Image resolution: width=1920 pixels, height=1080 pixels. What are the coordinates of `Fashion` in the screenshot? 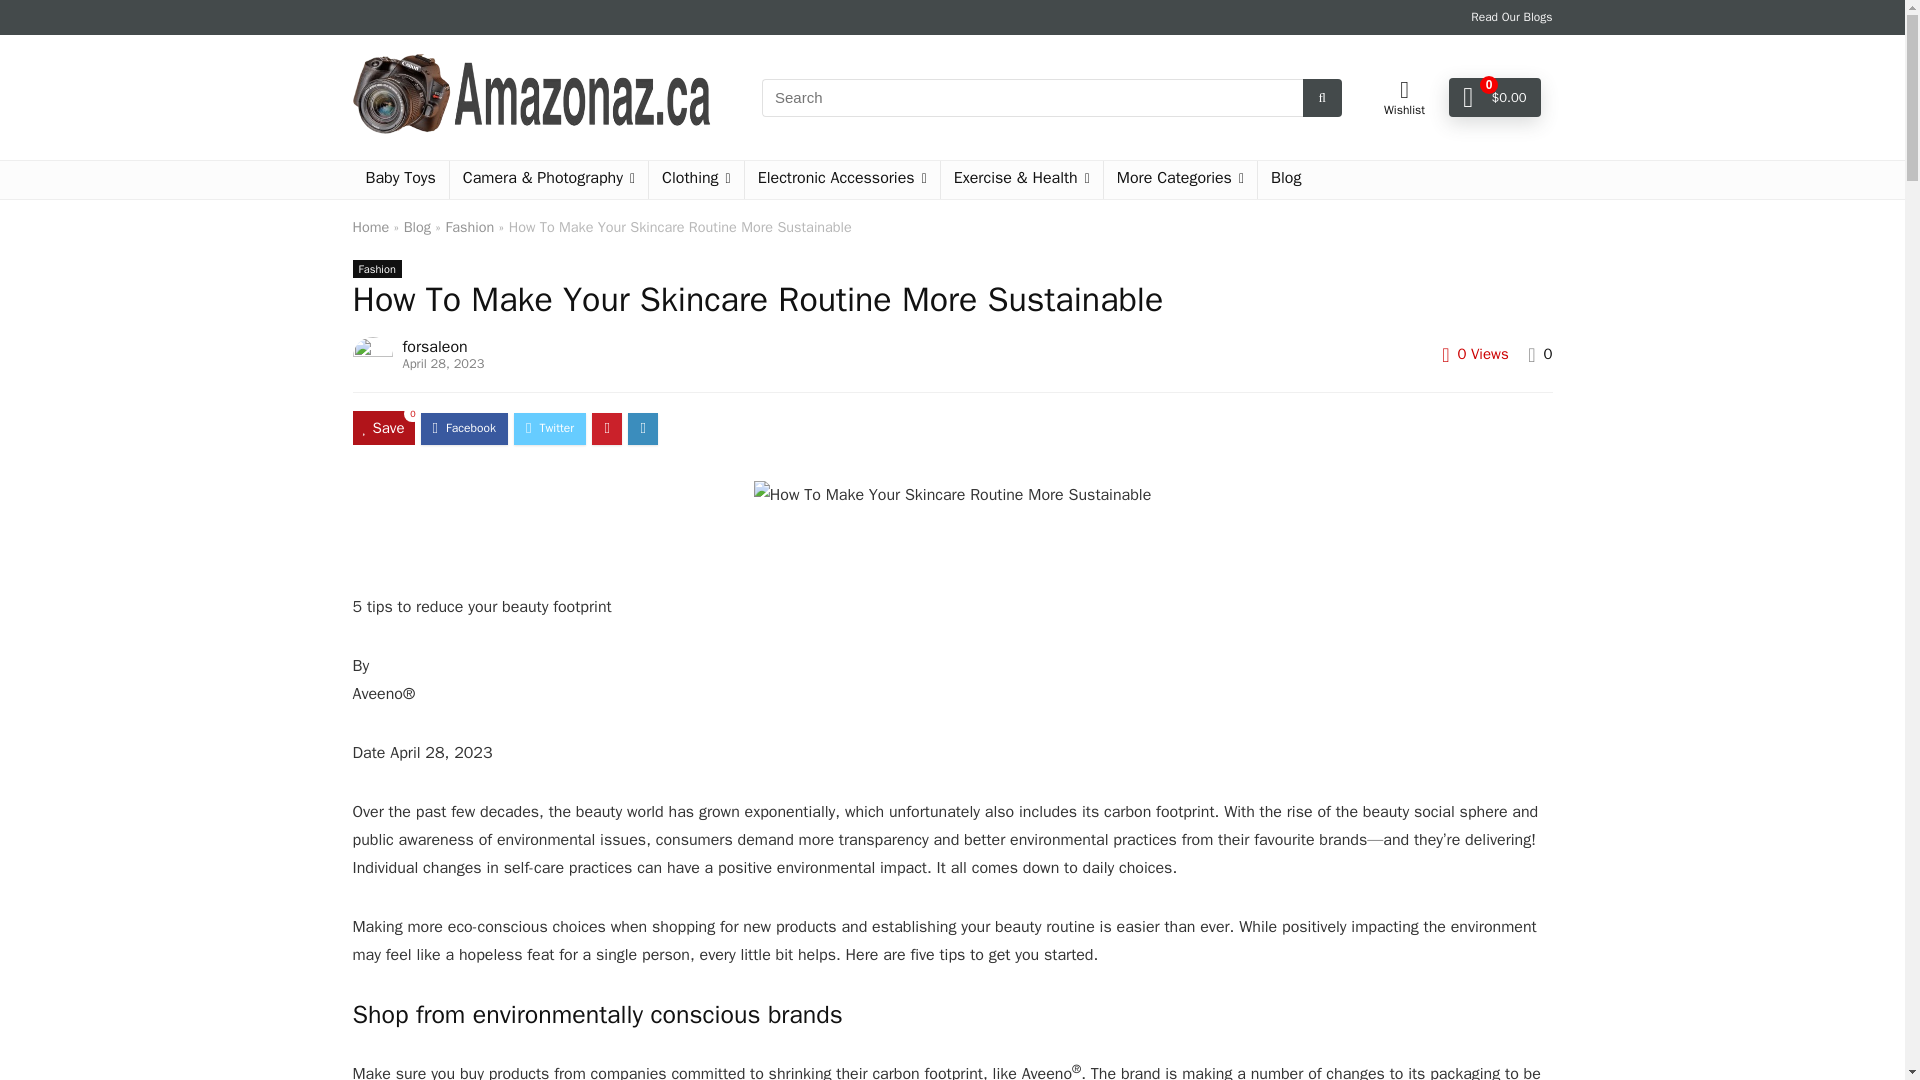 It's located at (469, 227).